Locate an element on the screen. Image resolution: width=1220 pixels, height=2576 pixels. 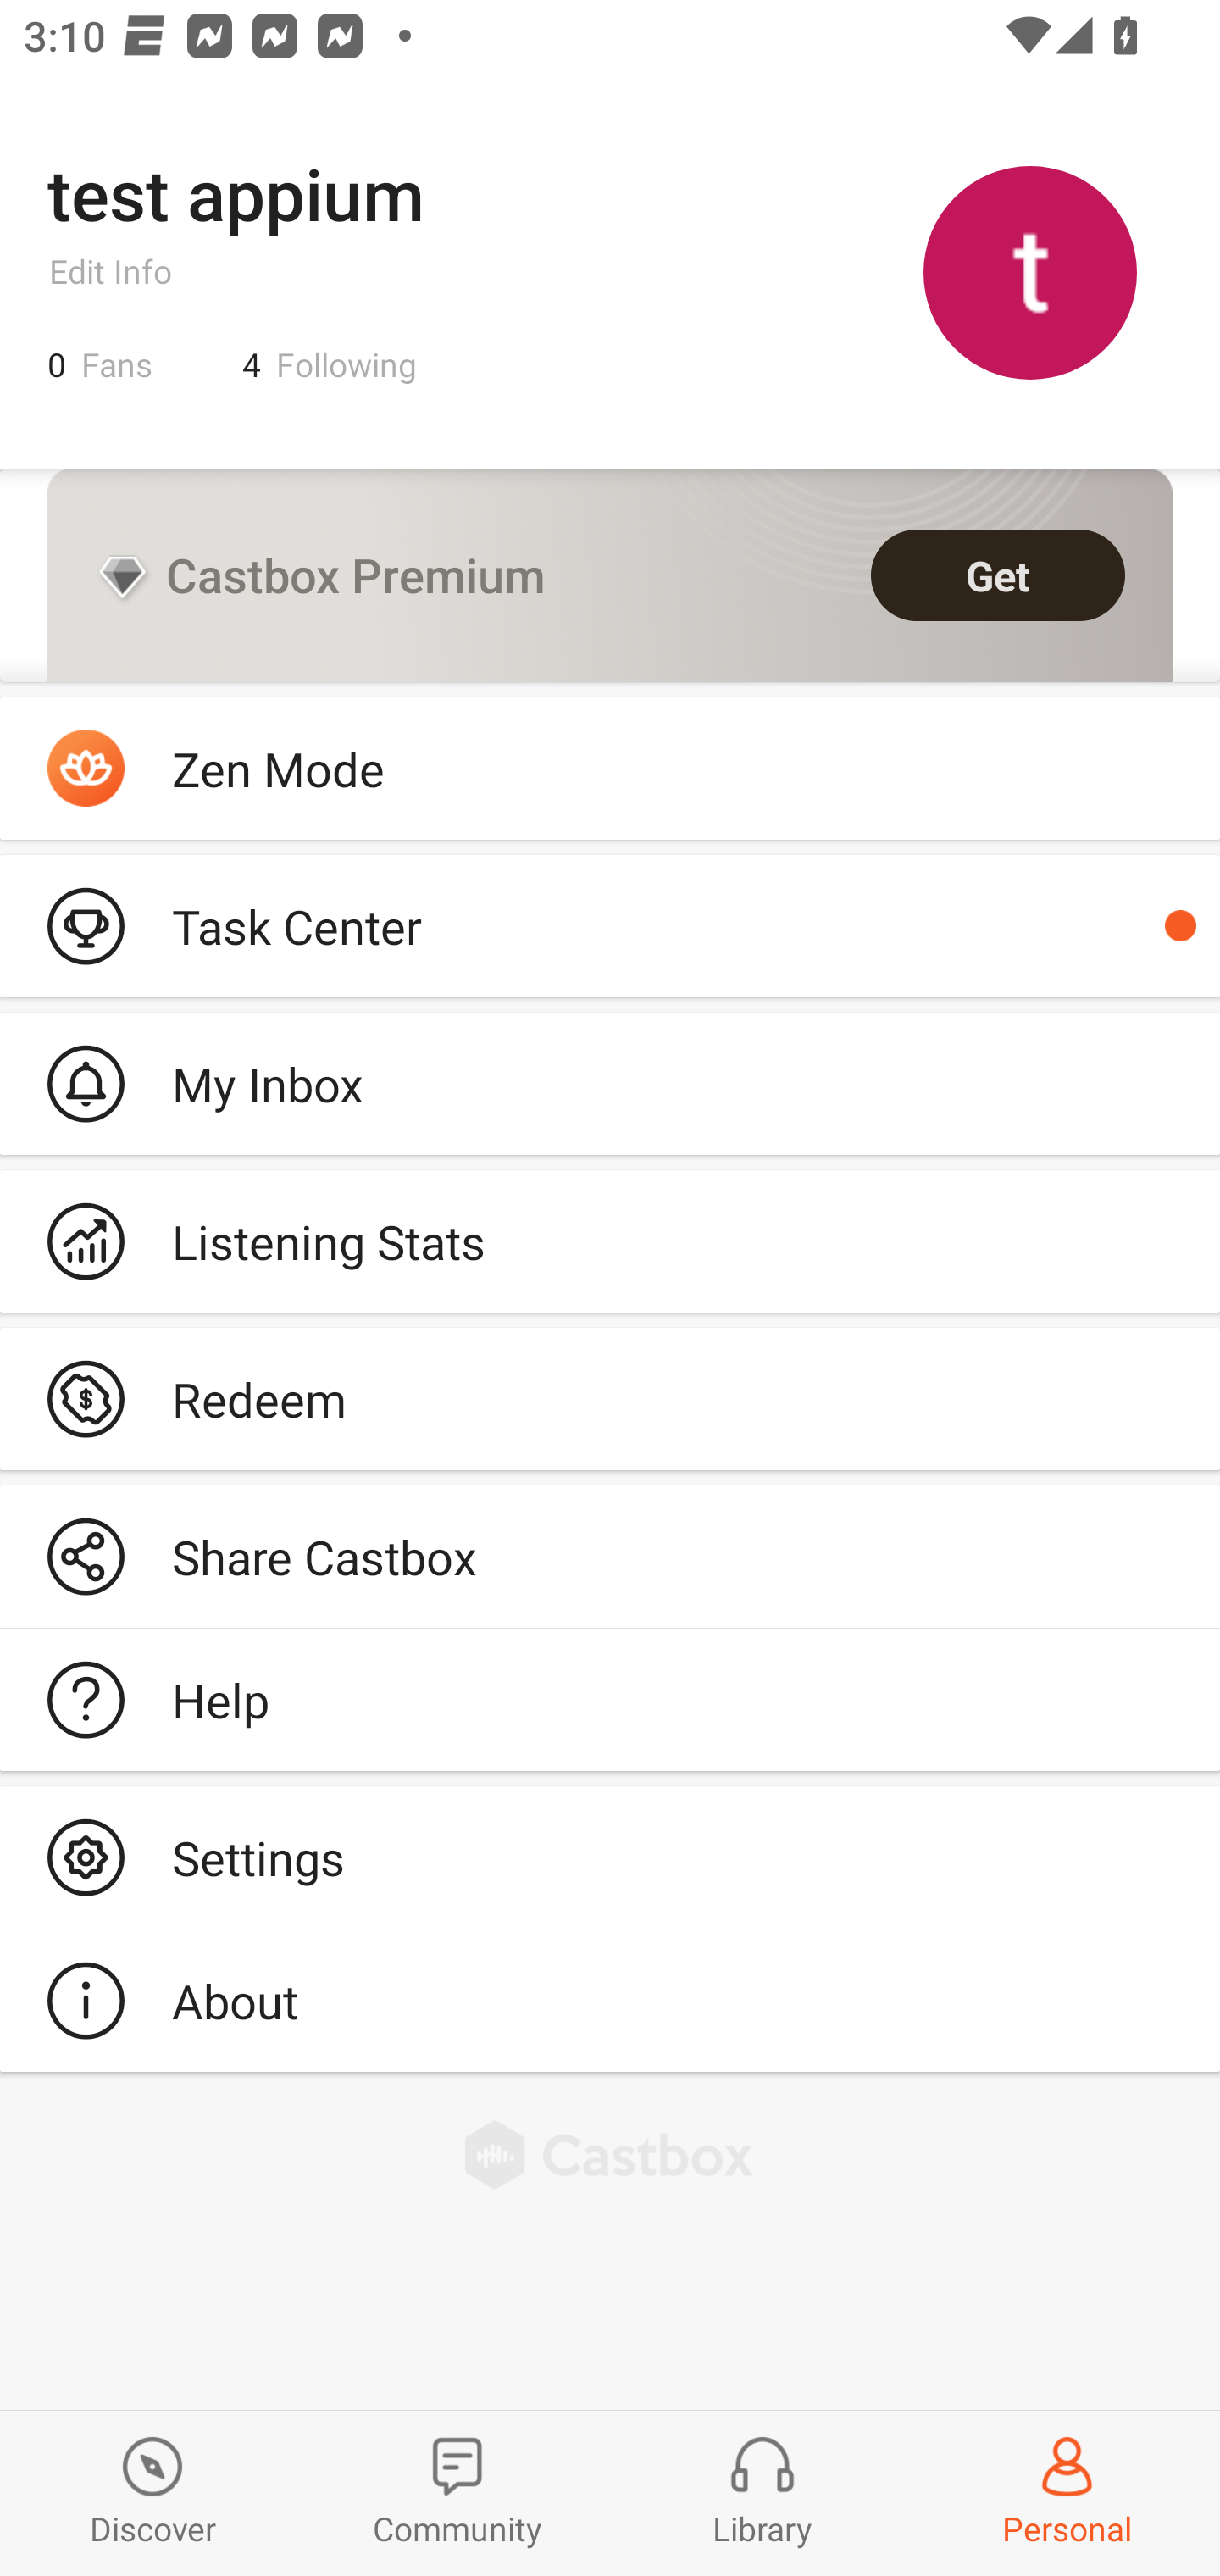
Profiles and Settings Personal is located at coordinates (1067, 2493).